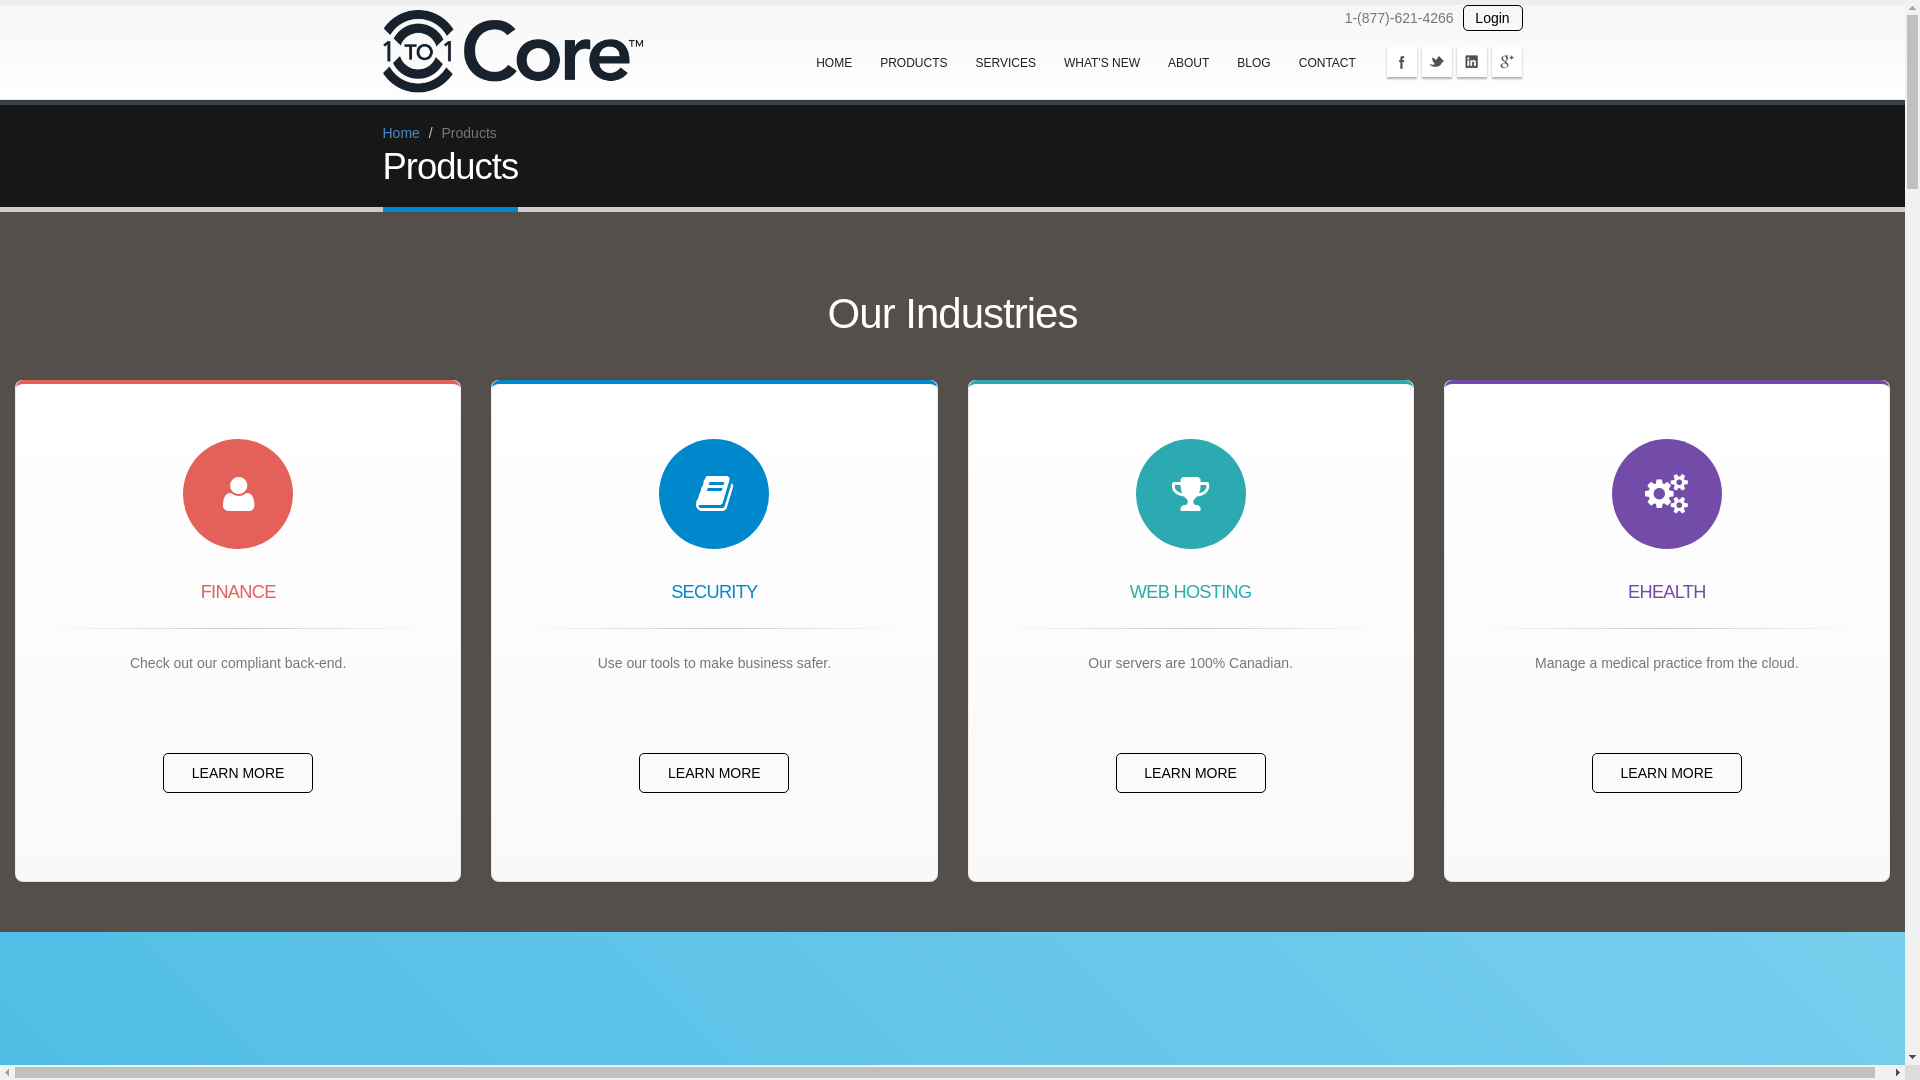 This screenshot has height=1080, width=1920. What do you see at coordinates (1437, 62) in the screenshot?
I see `Twitter` at bounding box center [1437, 62].